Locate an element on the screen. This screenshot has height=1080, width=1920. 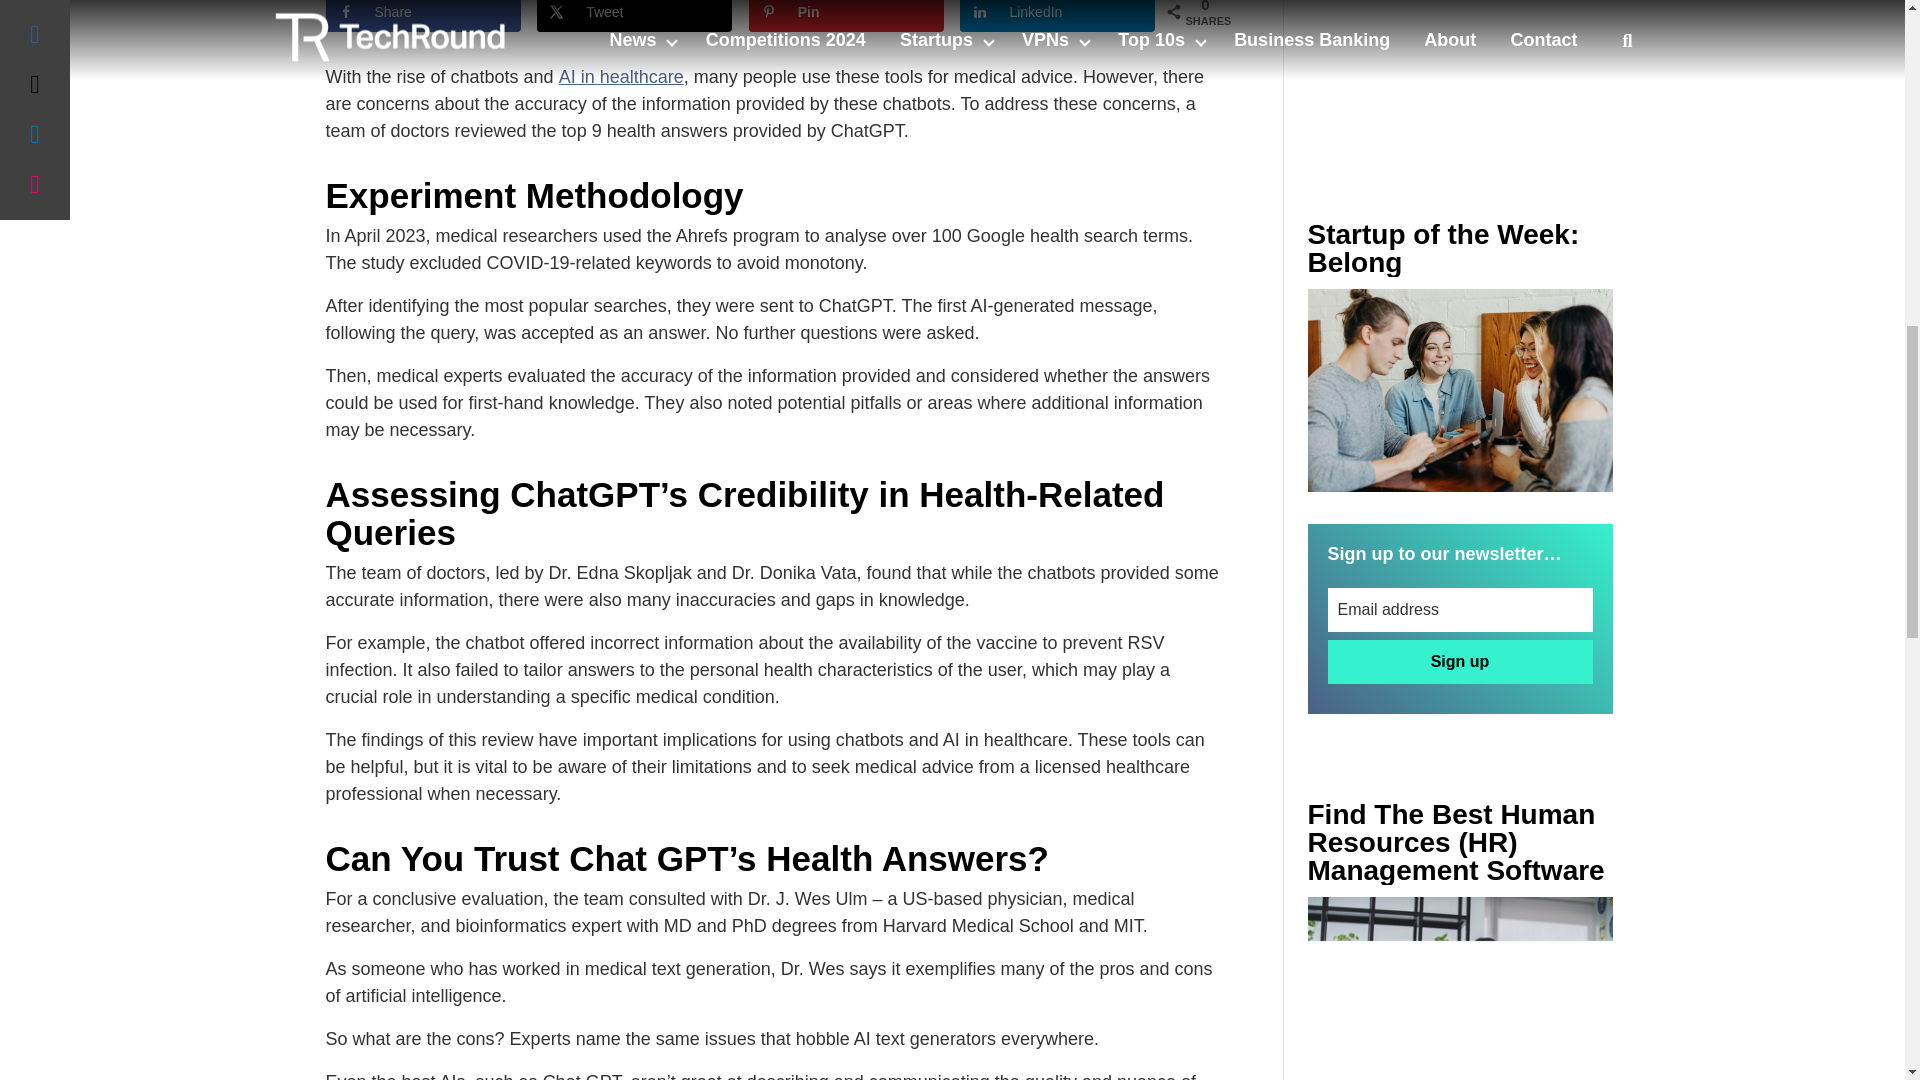
Share on LinkedIn is located at coordinates (1058, 16).